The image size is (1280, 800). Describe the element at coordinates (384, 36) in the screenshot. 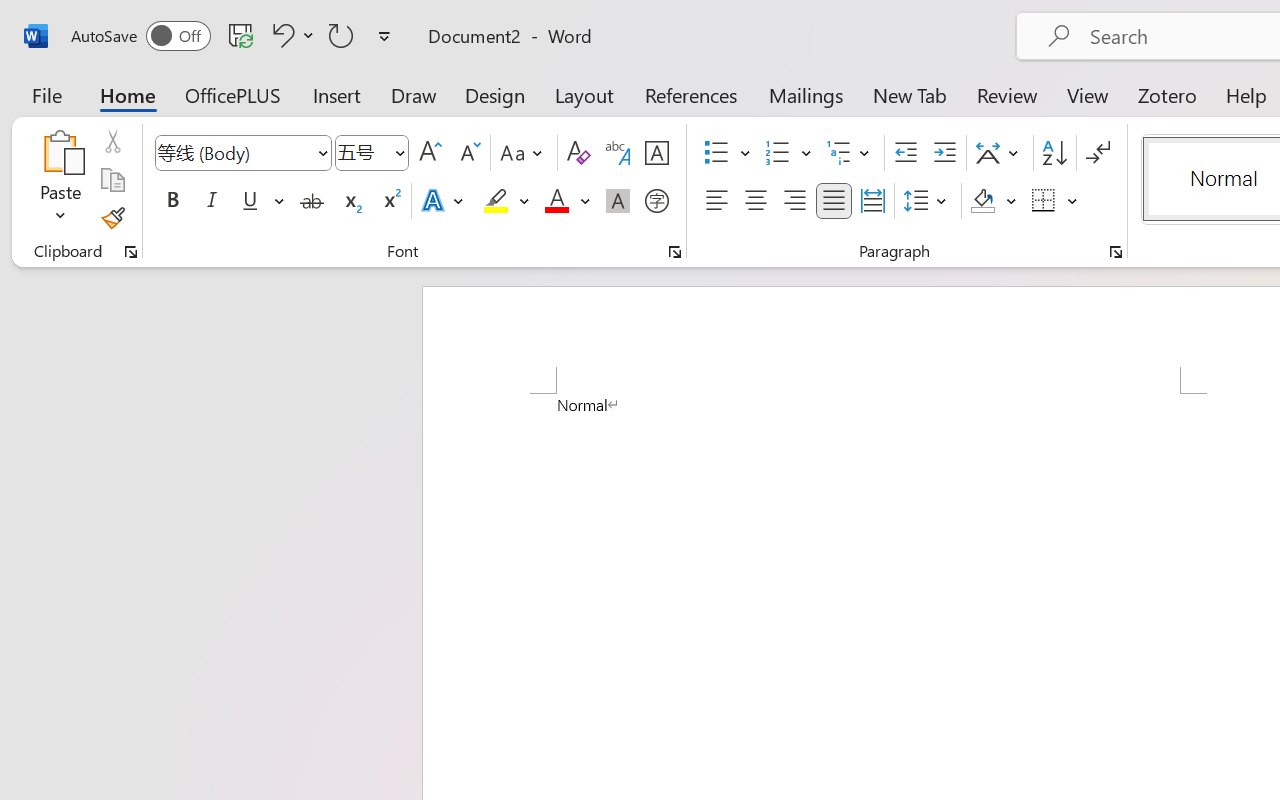

I see `Customize Quick Access Toolbar` at that location.